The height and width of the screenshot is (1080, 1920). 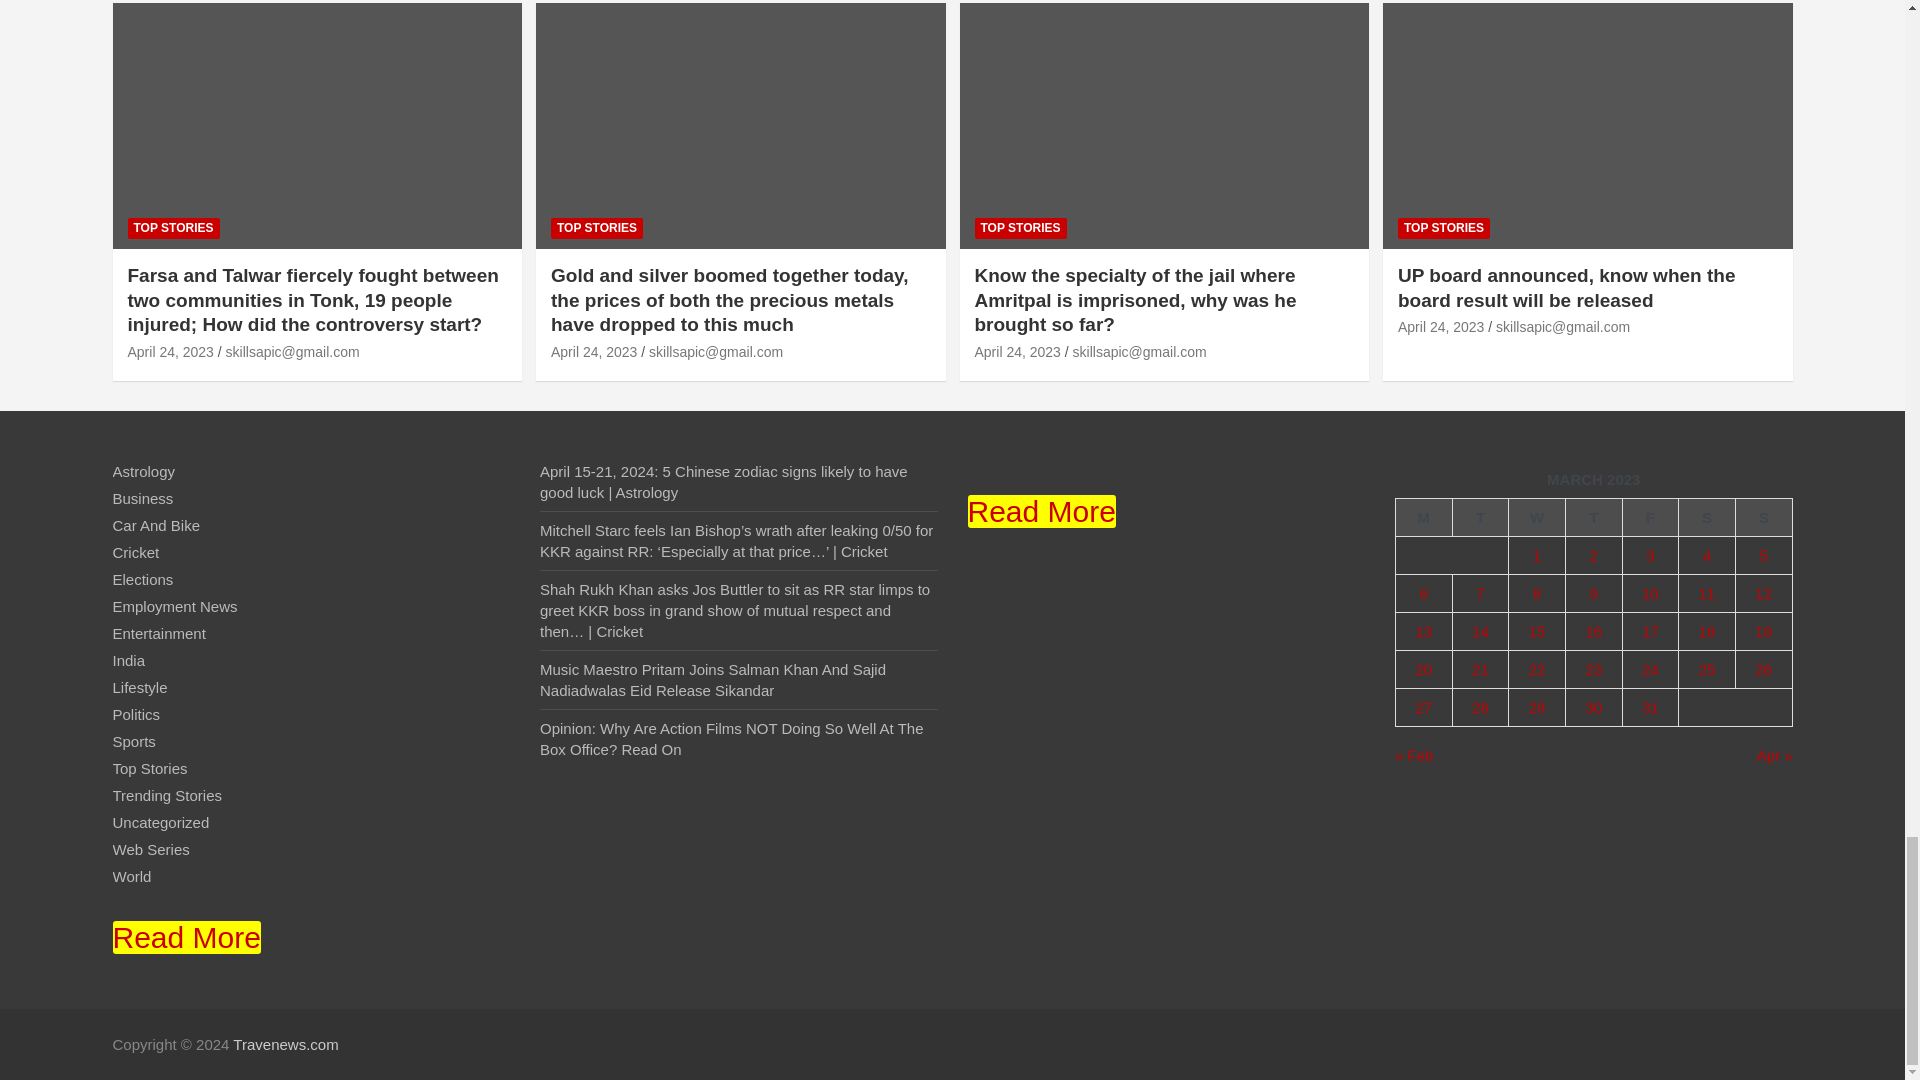 What do you see at coordinates (1538, 516) in the screenshot?
I see `Wednesday` at bounding box center [1538, 516].